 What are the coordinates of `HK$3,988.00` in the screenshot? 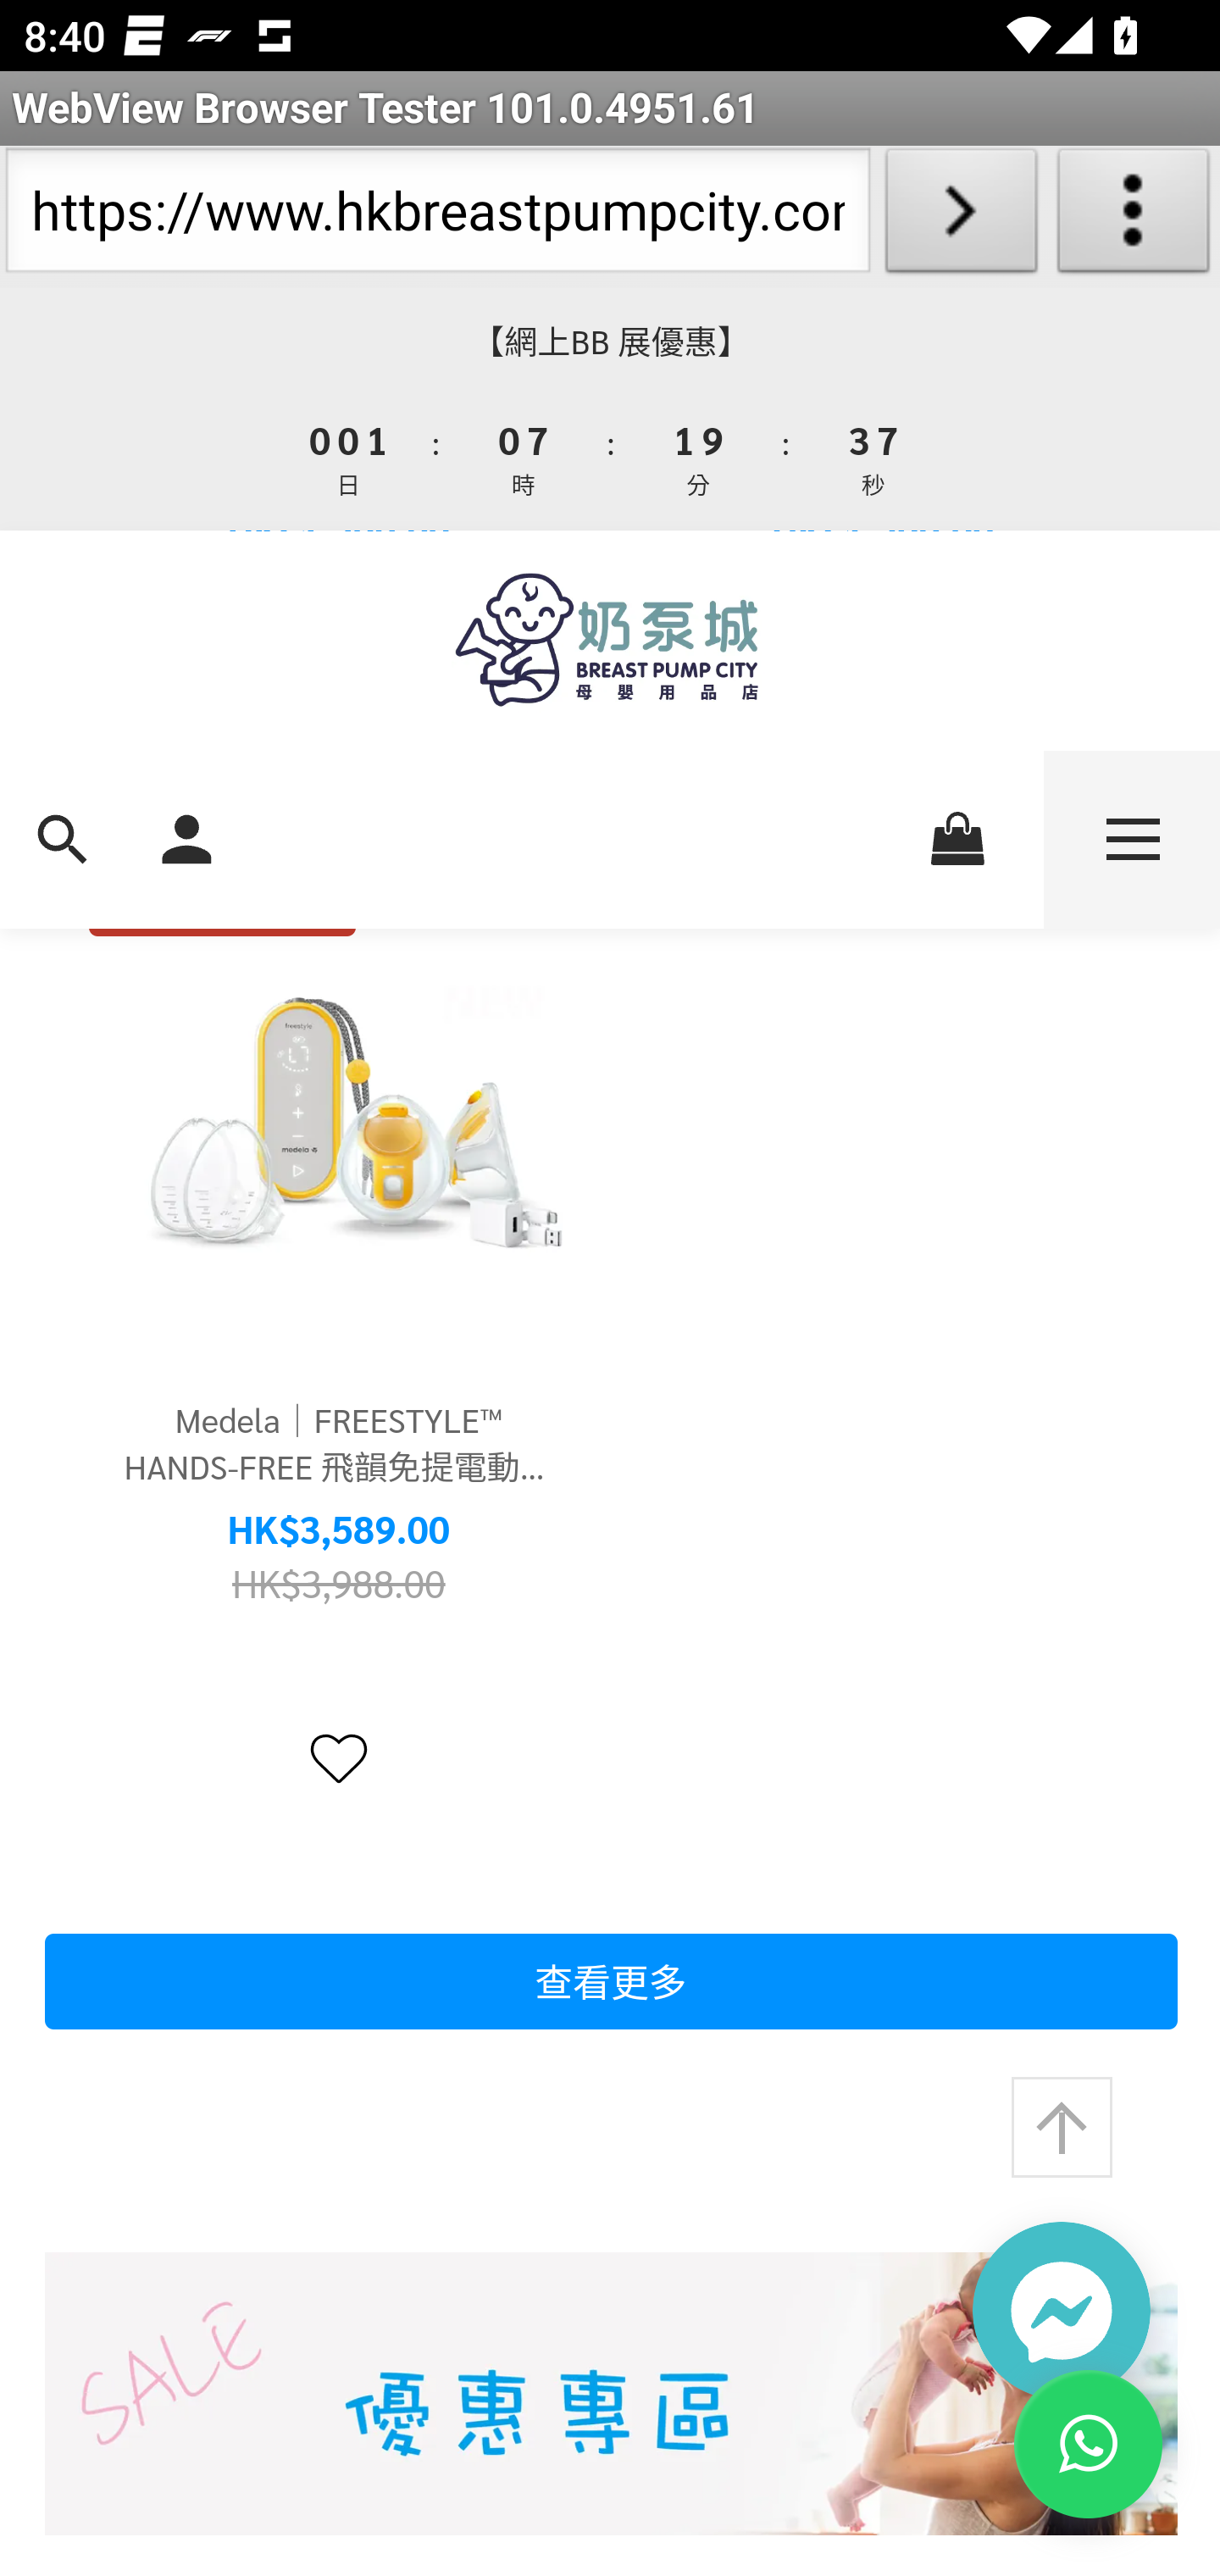 It's located at (339, 1581).